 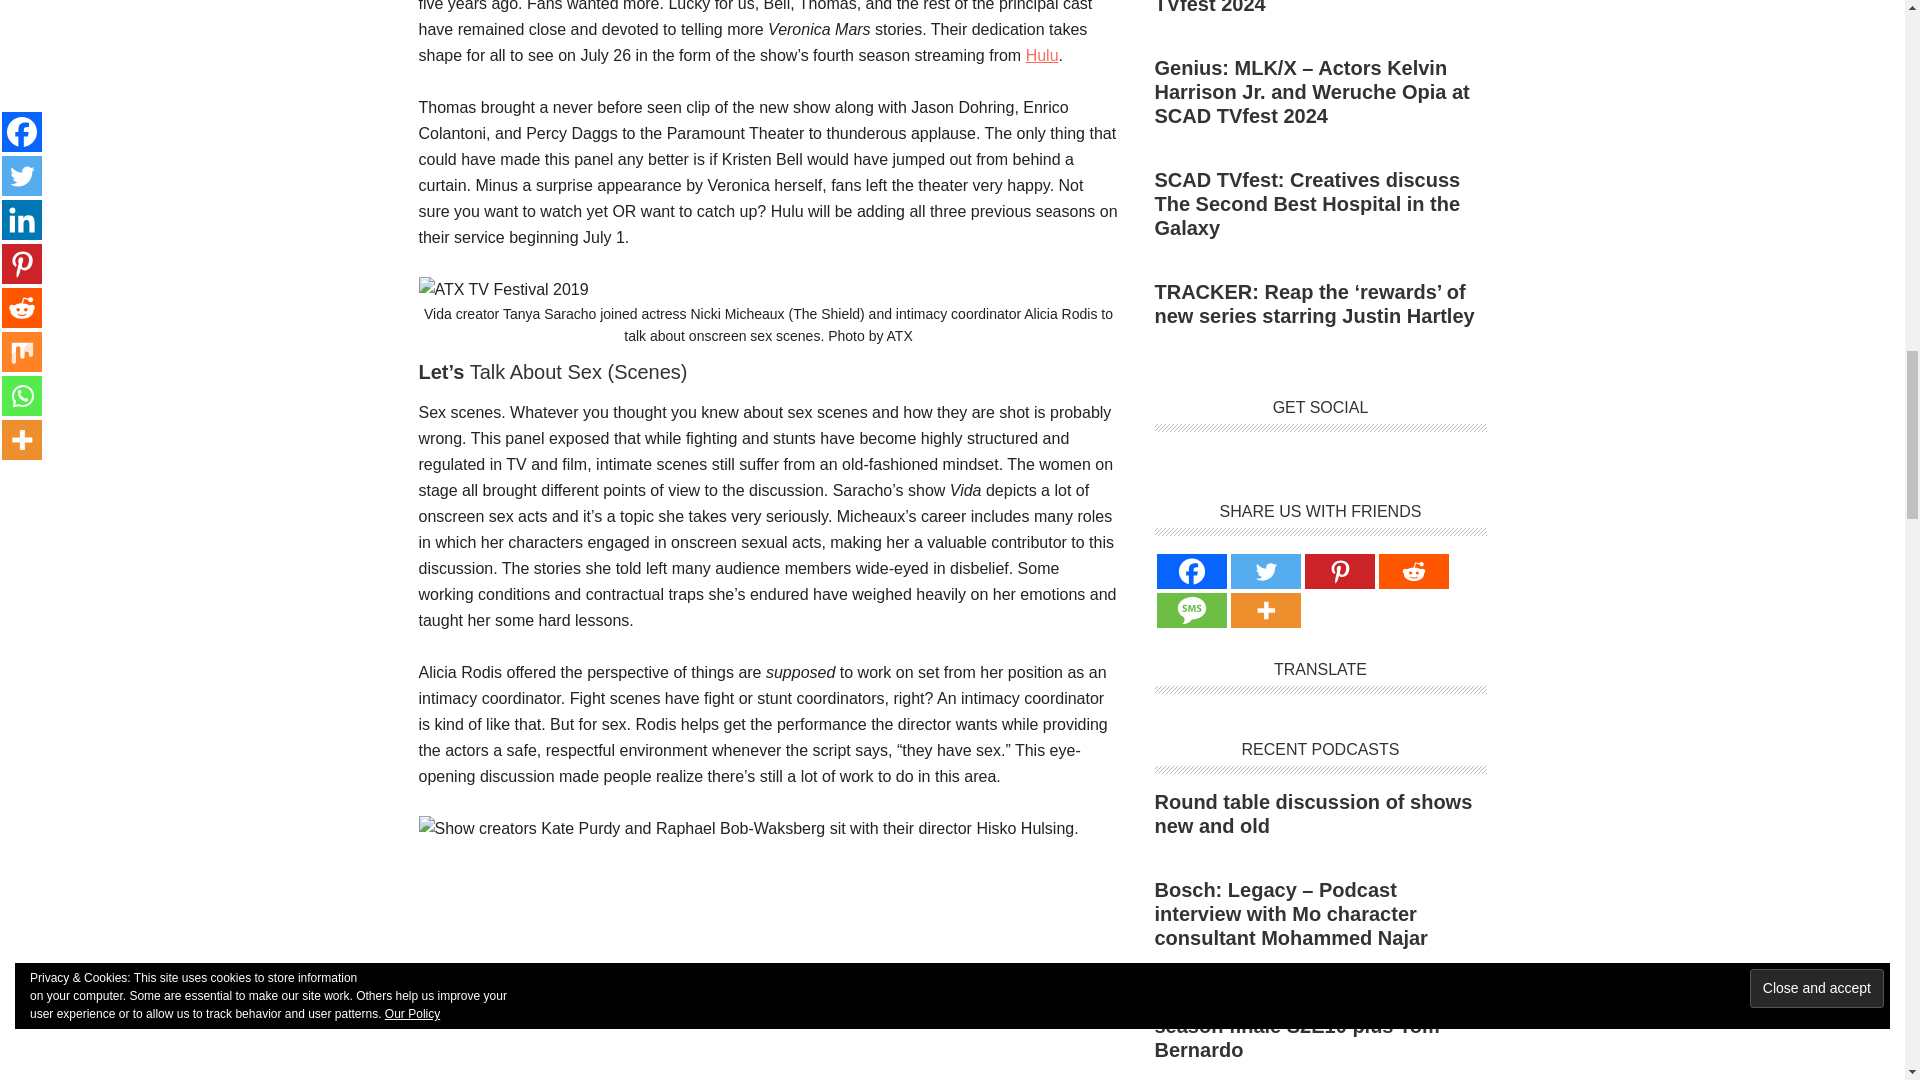 I want to click on Hulu, so click(x=1042, y=55).